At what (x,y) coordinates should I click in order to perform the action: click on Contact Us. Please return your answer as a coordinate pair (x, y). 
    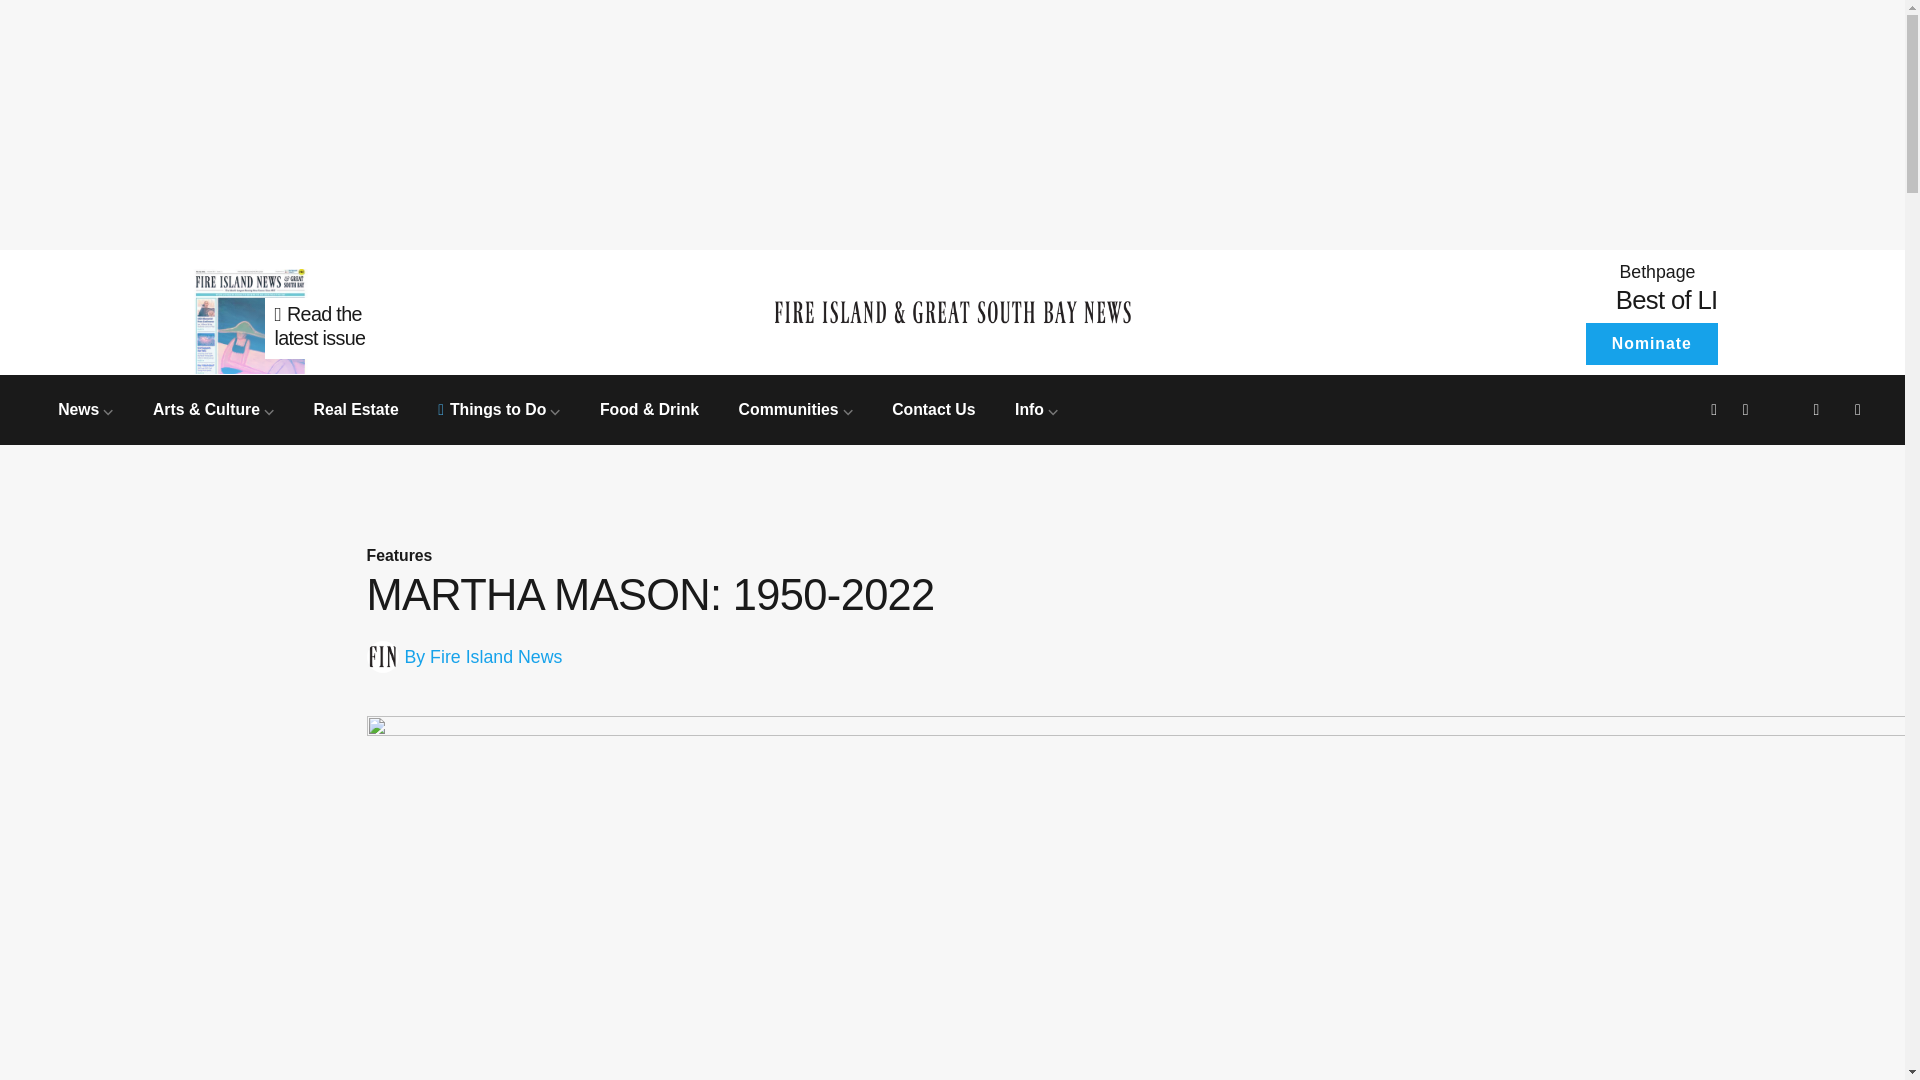
    Looking at the image, I should click on (934, 408).